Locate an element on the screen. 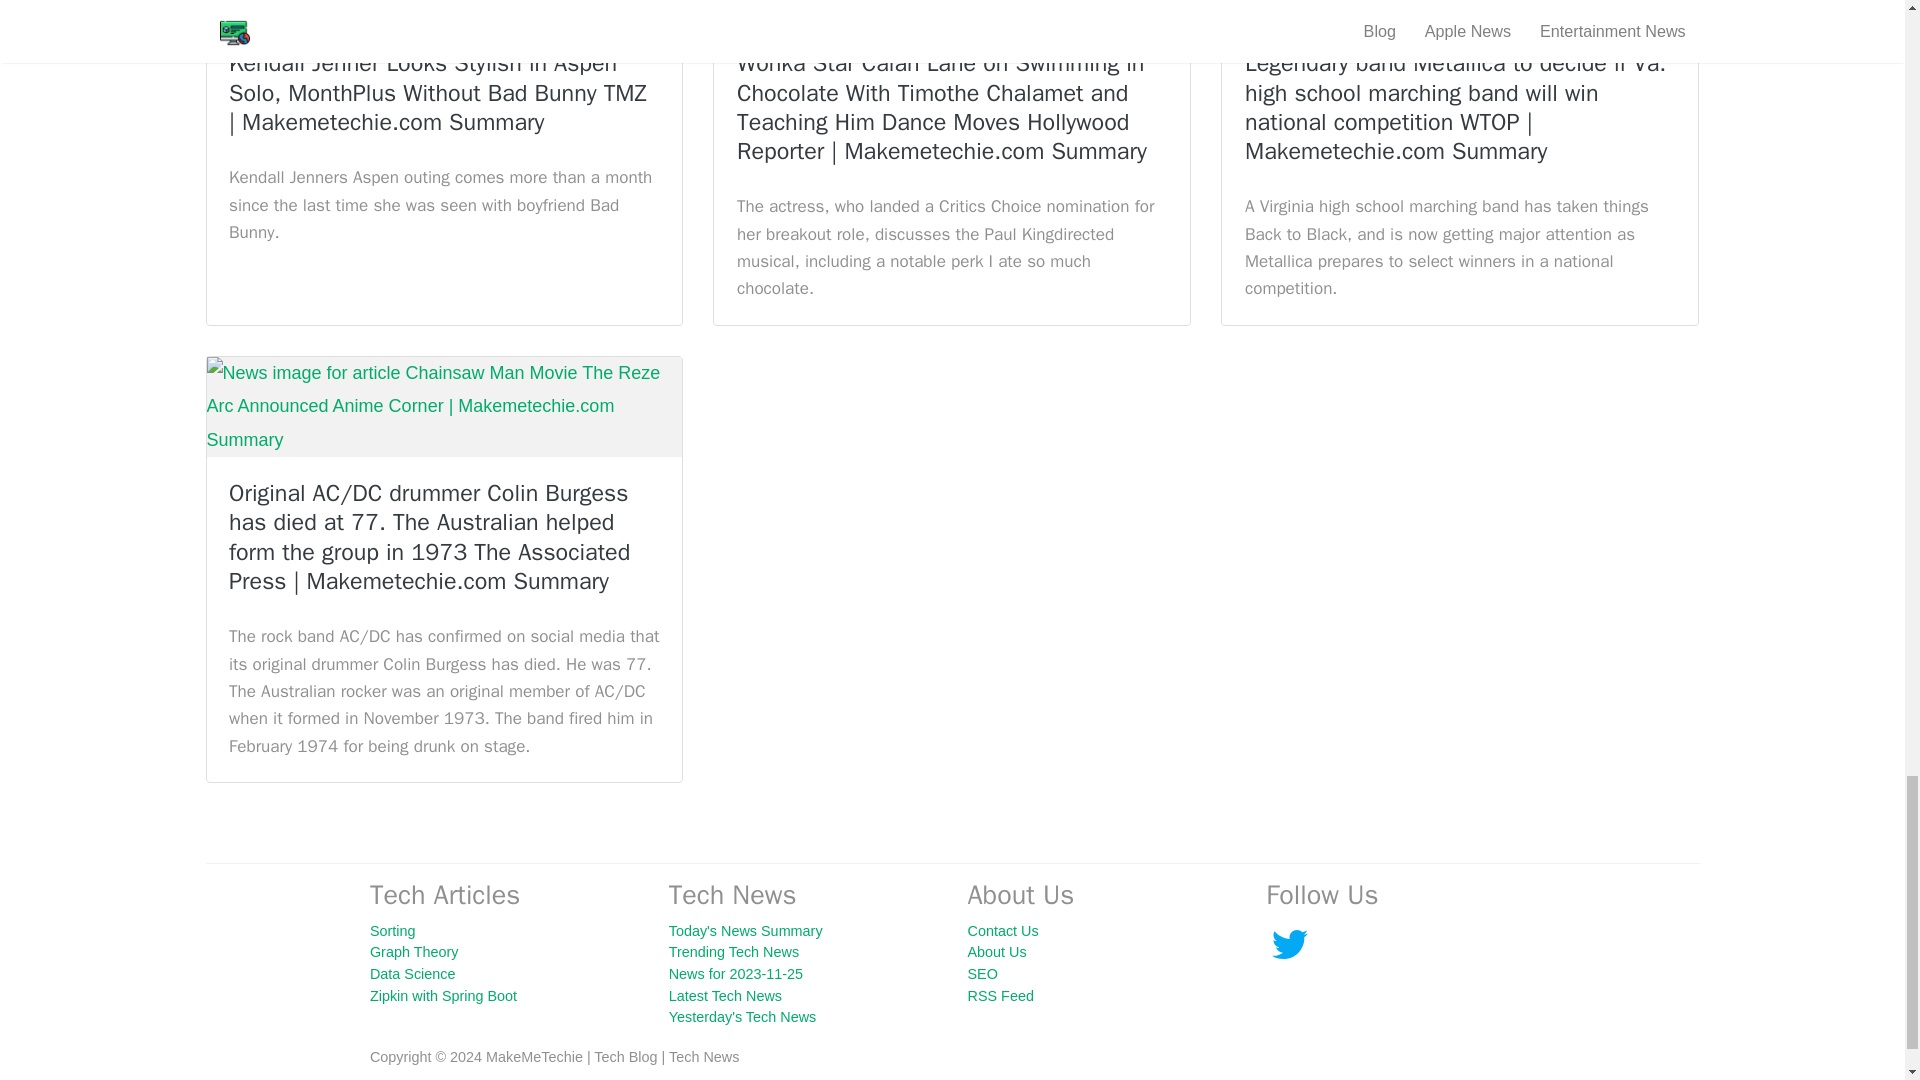  Graph Theory is located at coordinates (414, 952).